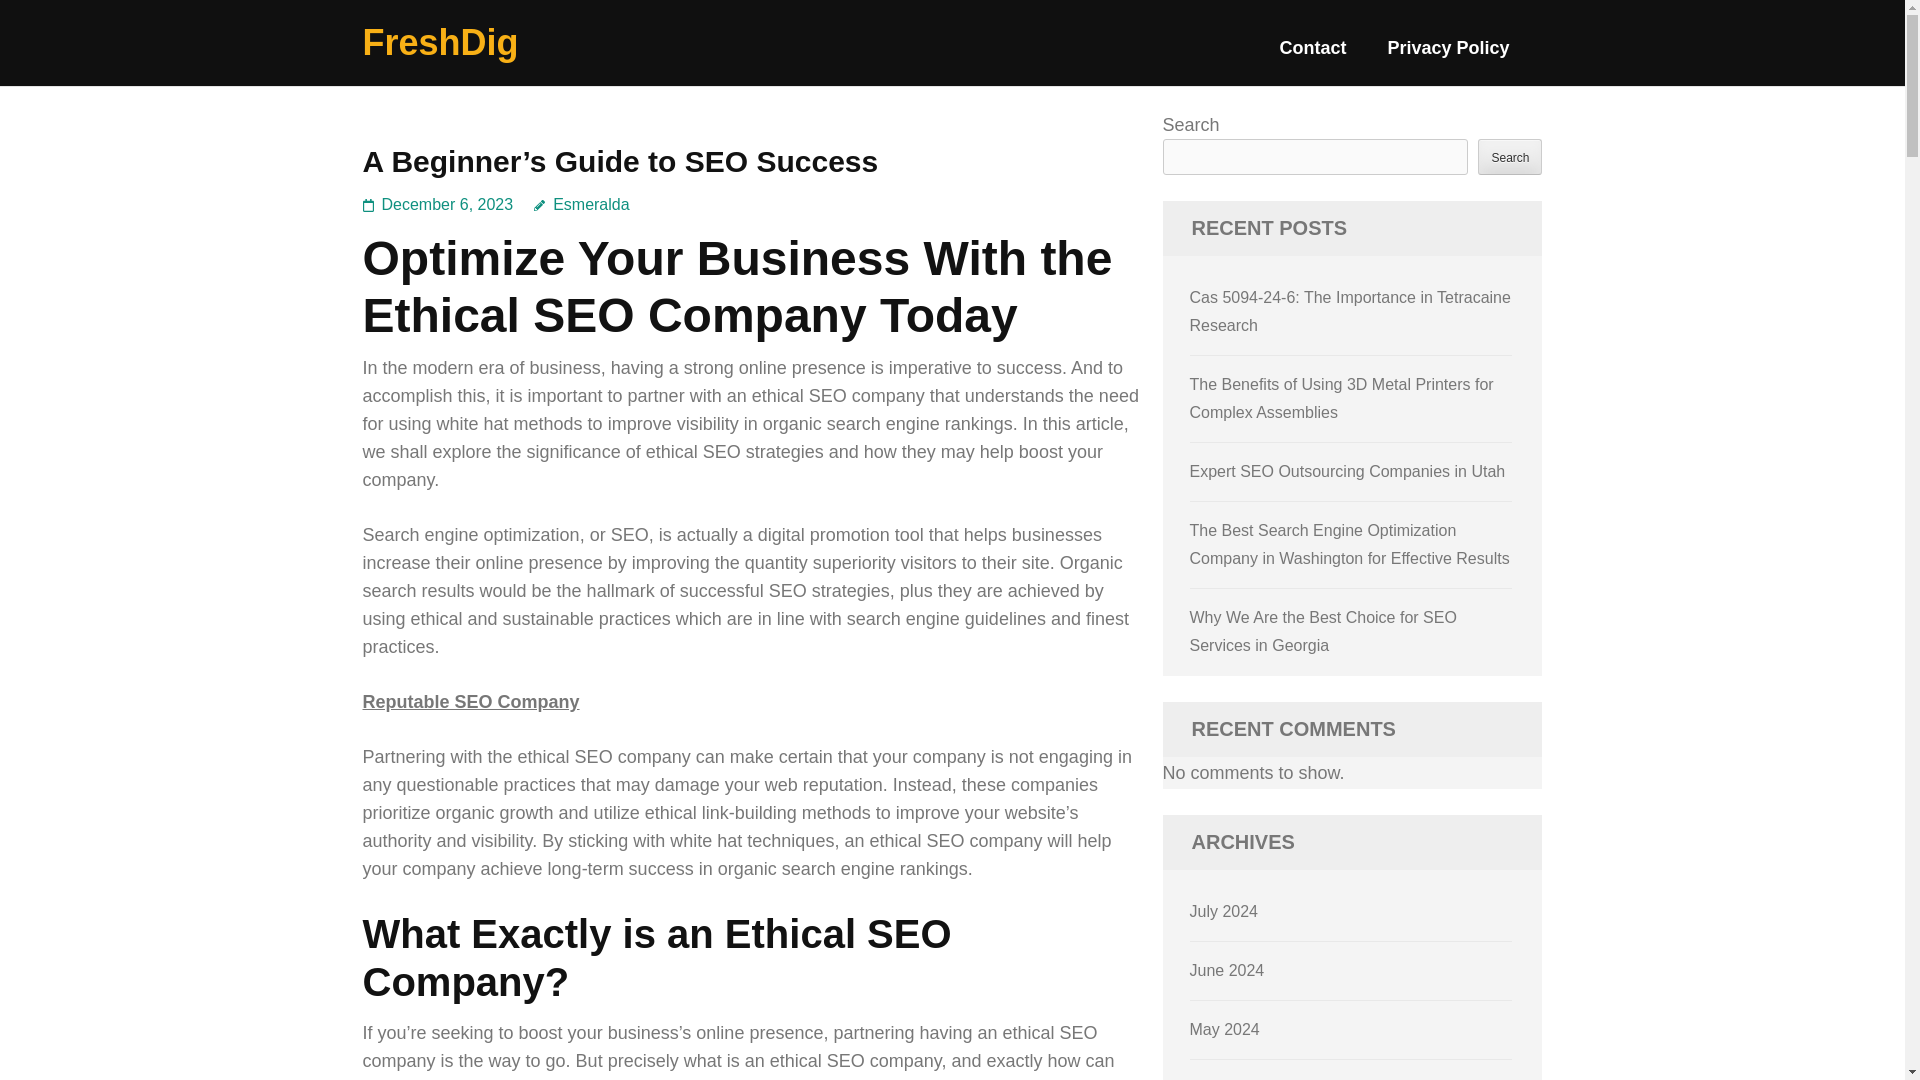 This screenshot has width=1920, height=1080. What do you see at coordinates (1350, 311) in the screenshot?
I see `Cas 5094-24-6: The Importance in Tetracaine Research` at bounding box center [1350, 311].